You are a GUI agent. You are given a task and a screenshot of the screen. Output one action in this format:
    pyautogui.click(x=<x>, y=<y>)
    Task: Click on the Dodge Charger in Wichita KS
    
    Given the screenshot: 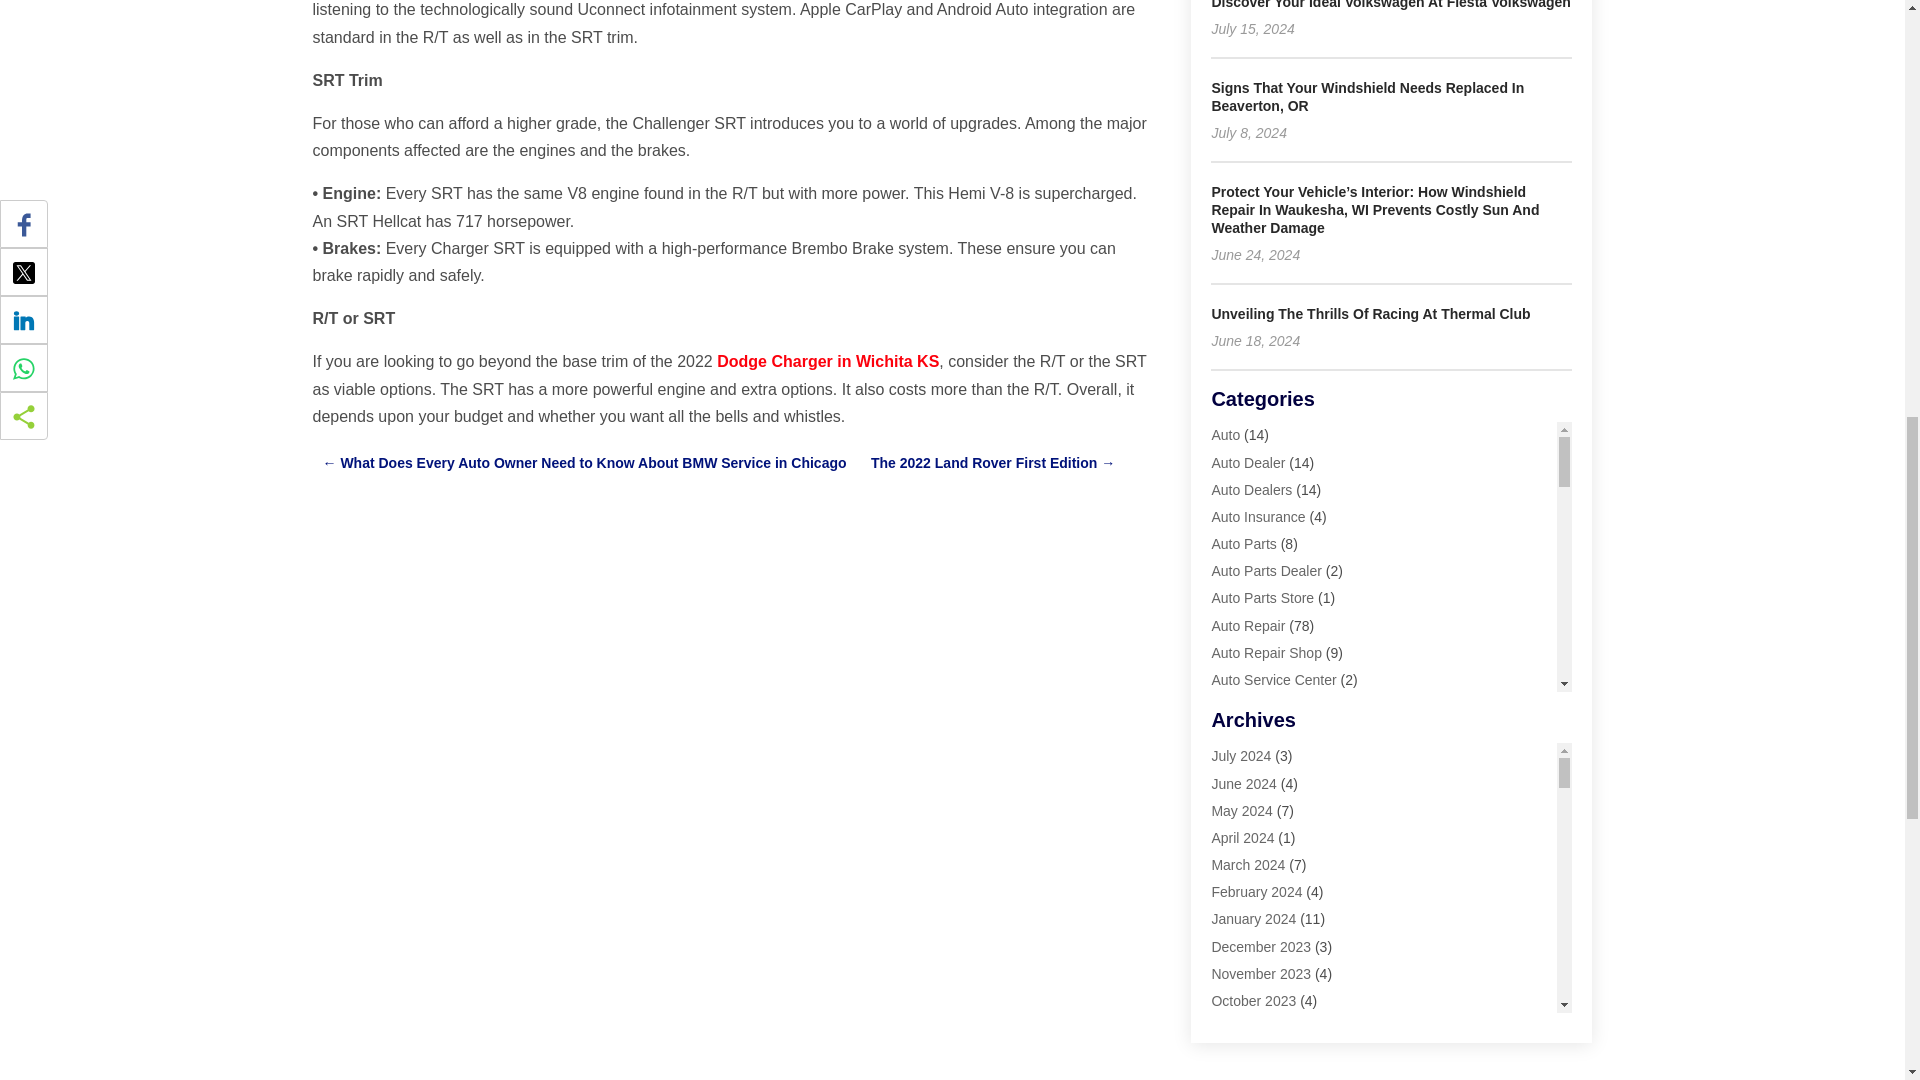 What is the action you would take?
    pyautogui.click(x=827, y=362)
    